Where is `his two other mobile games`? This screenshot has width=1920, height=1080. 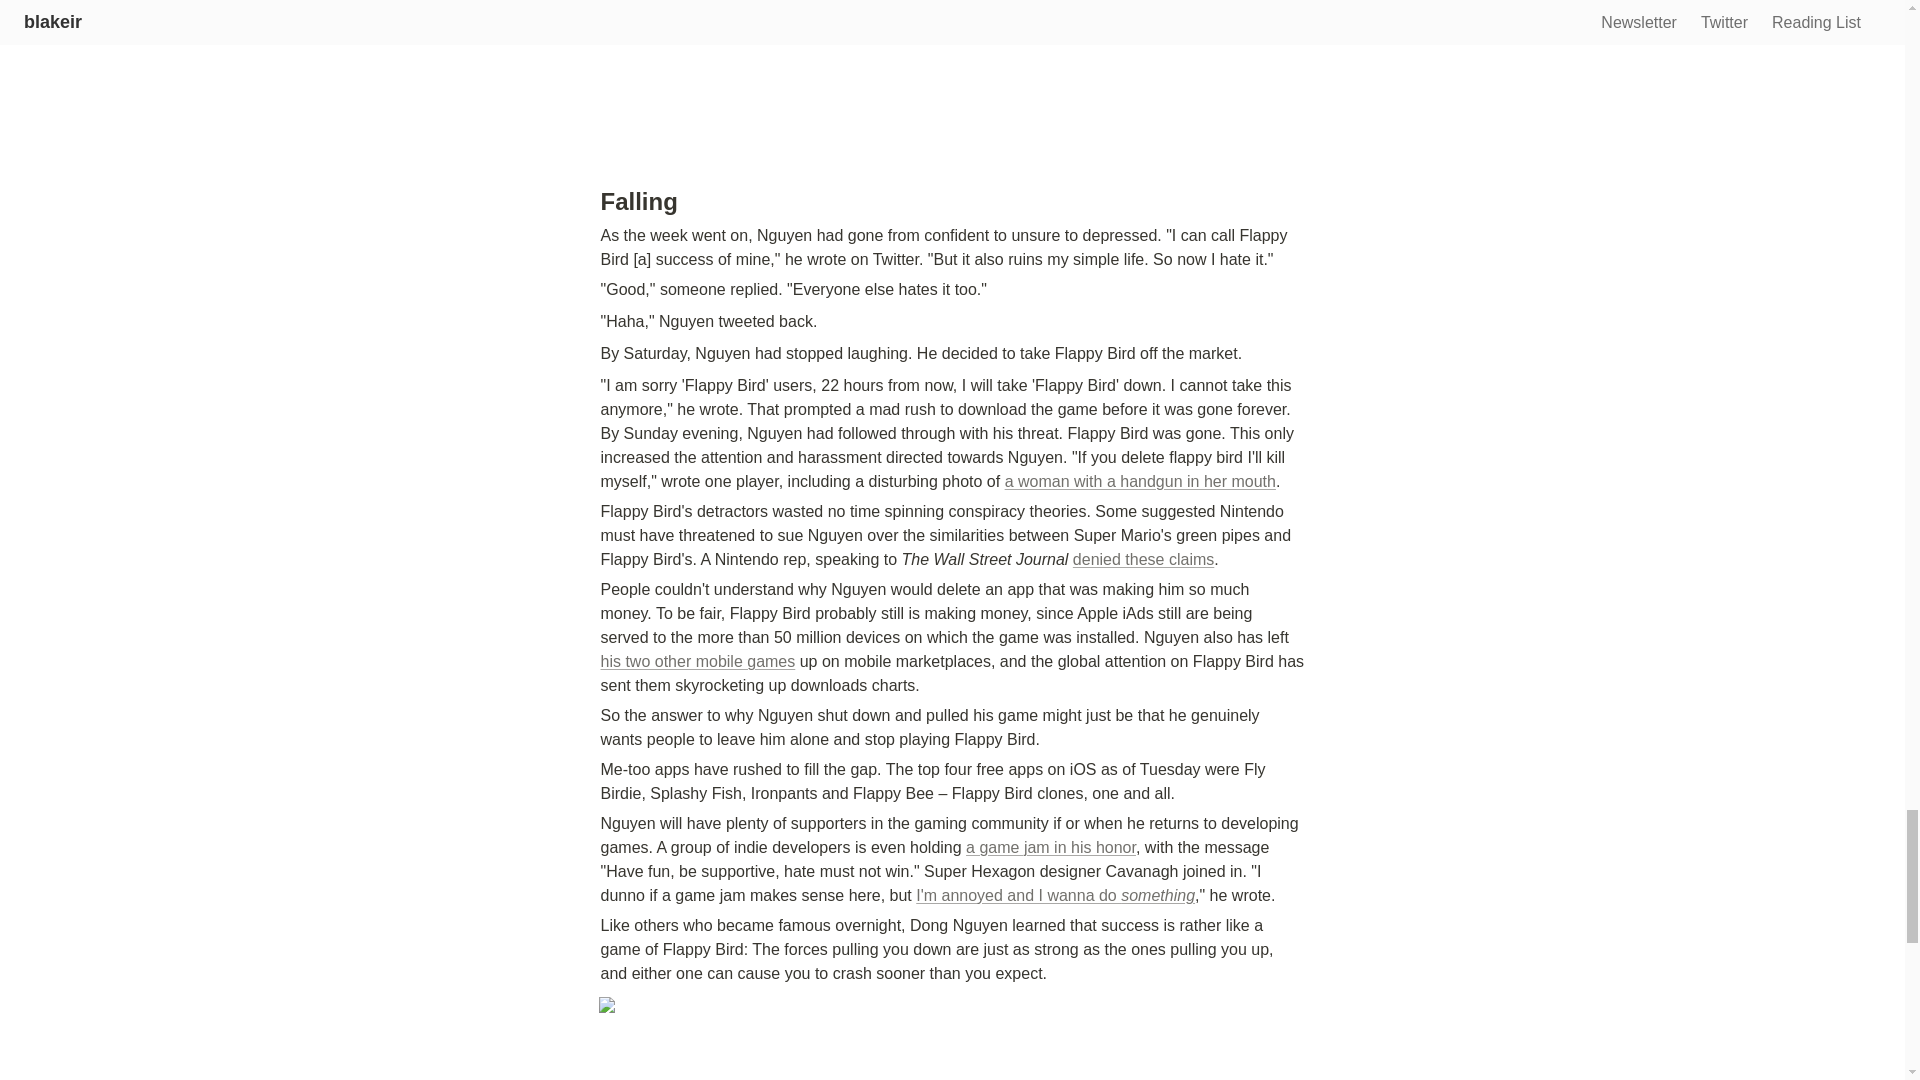 his two other mobile games is located at coordinates (696, 661).